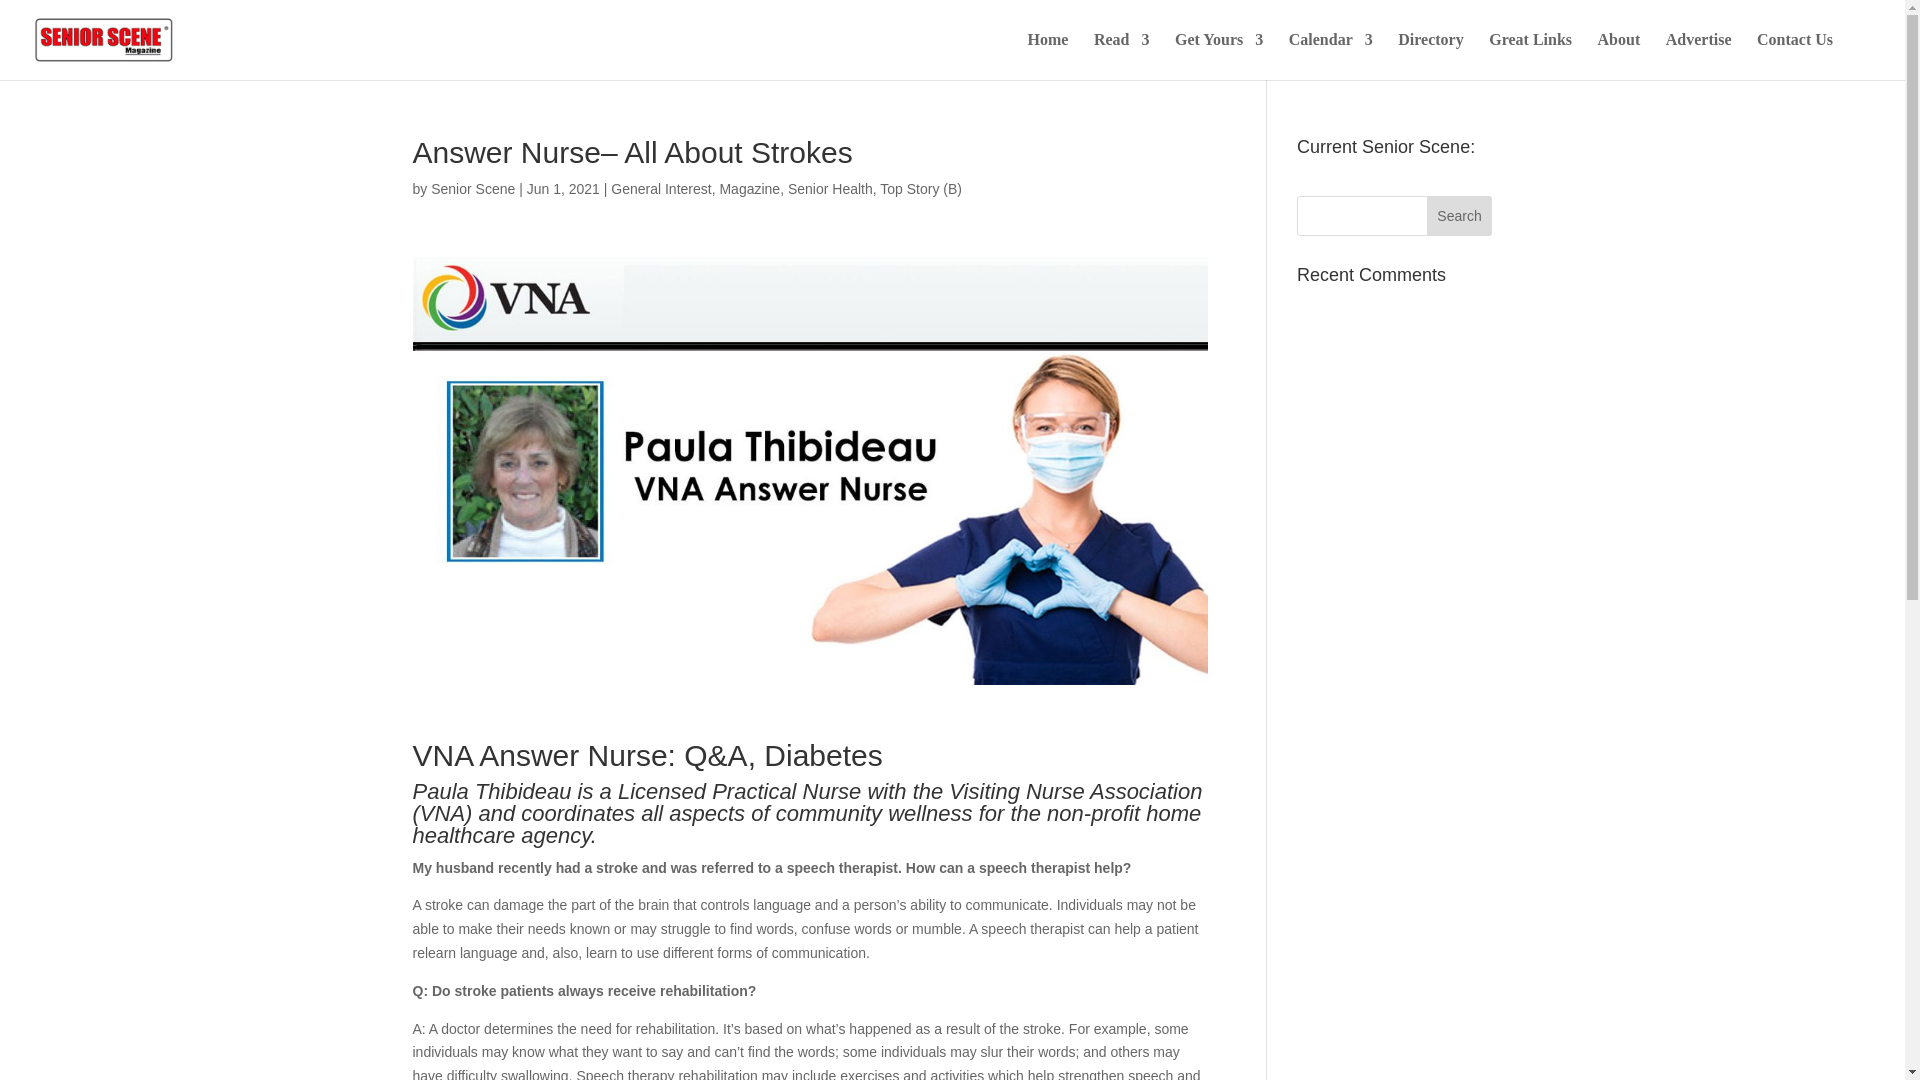 This screenshot has height=1080, width=1920. What do you see at coordinates (1330, 56) in the screenshot?
I see `Calendar` at bounding box center [1330, 56].